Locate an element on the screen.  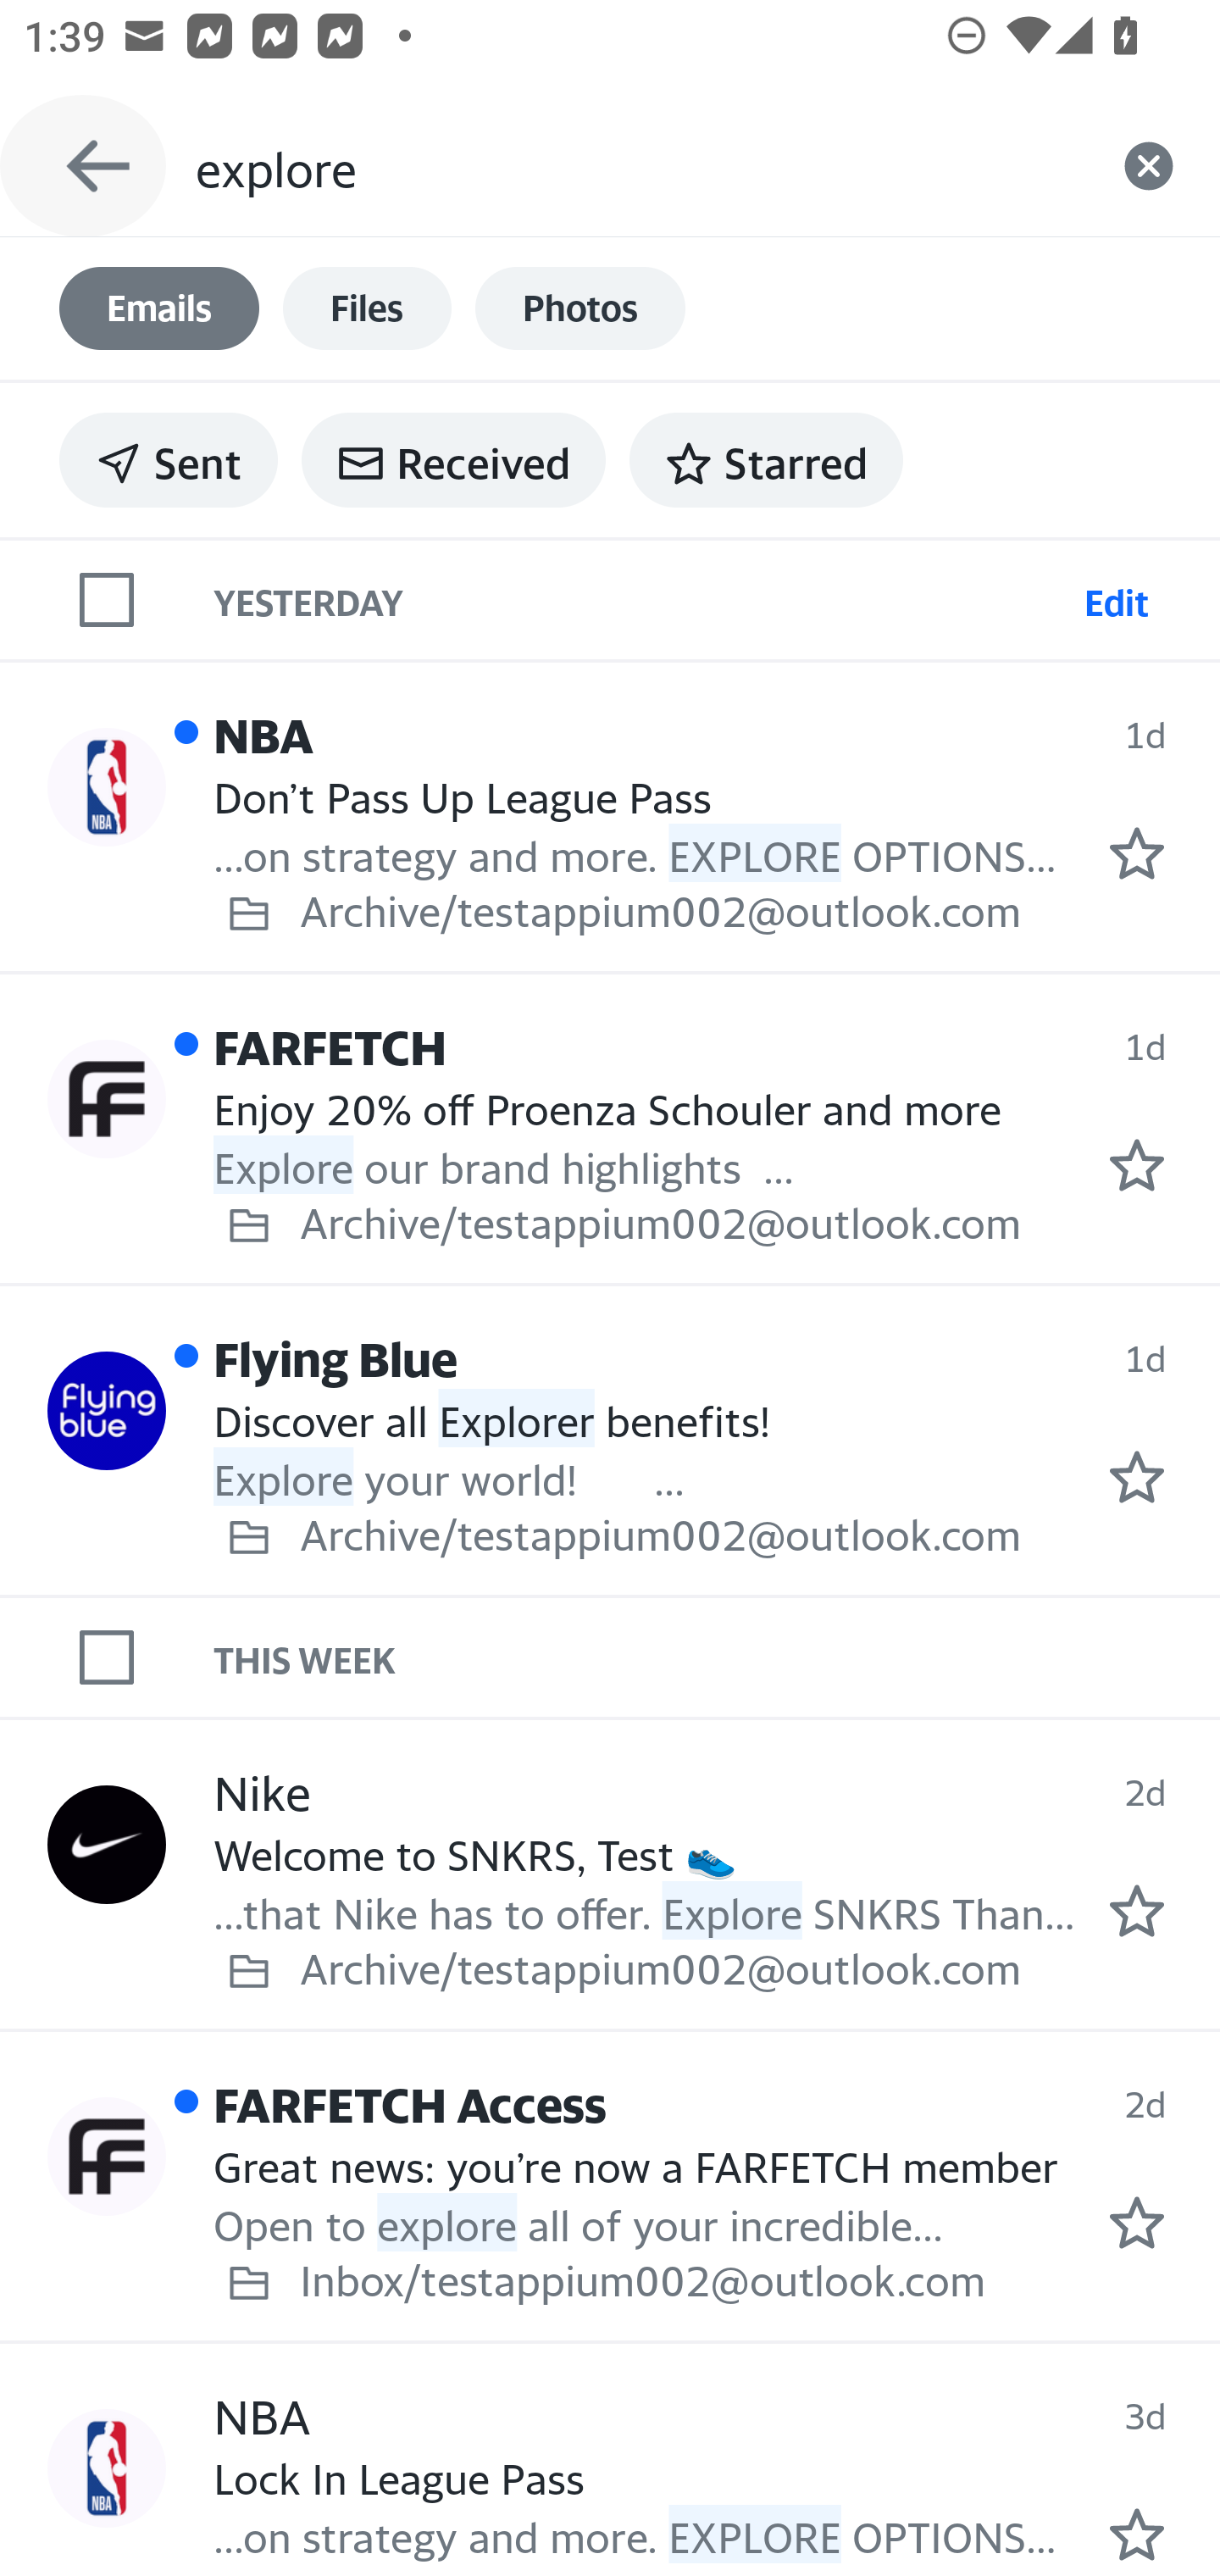
Profile
FARFETCH Access is located at coordinates (107, 2156).